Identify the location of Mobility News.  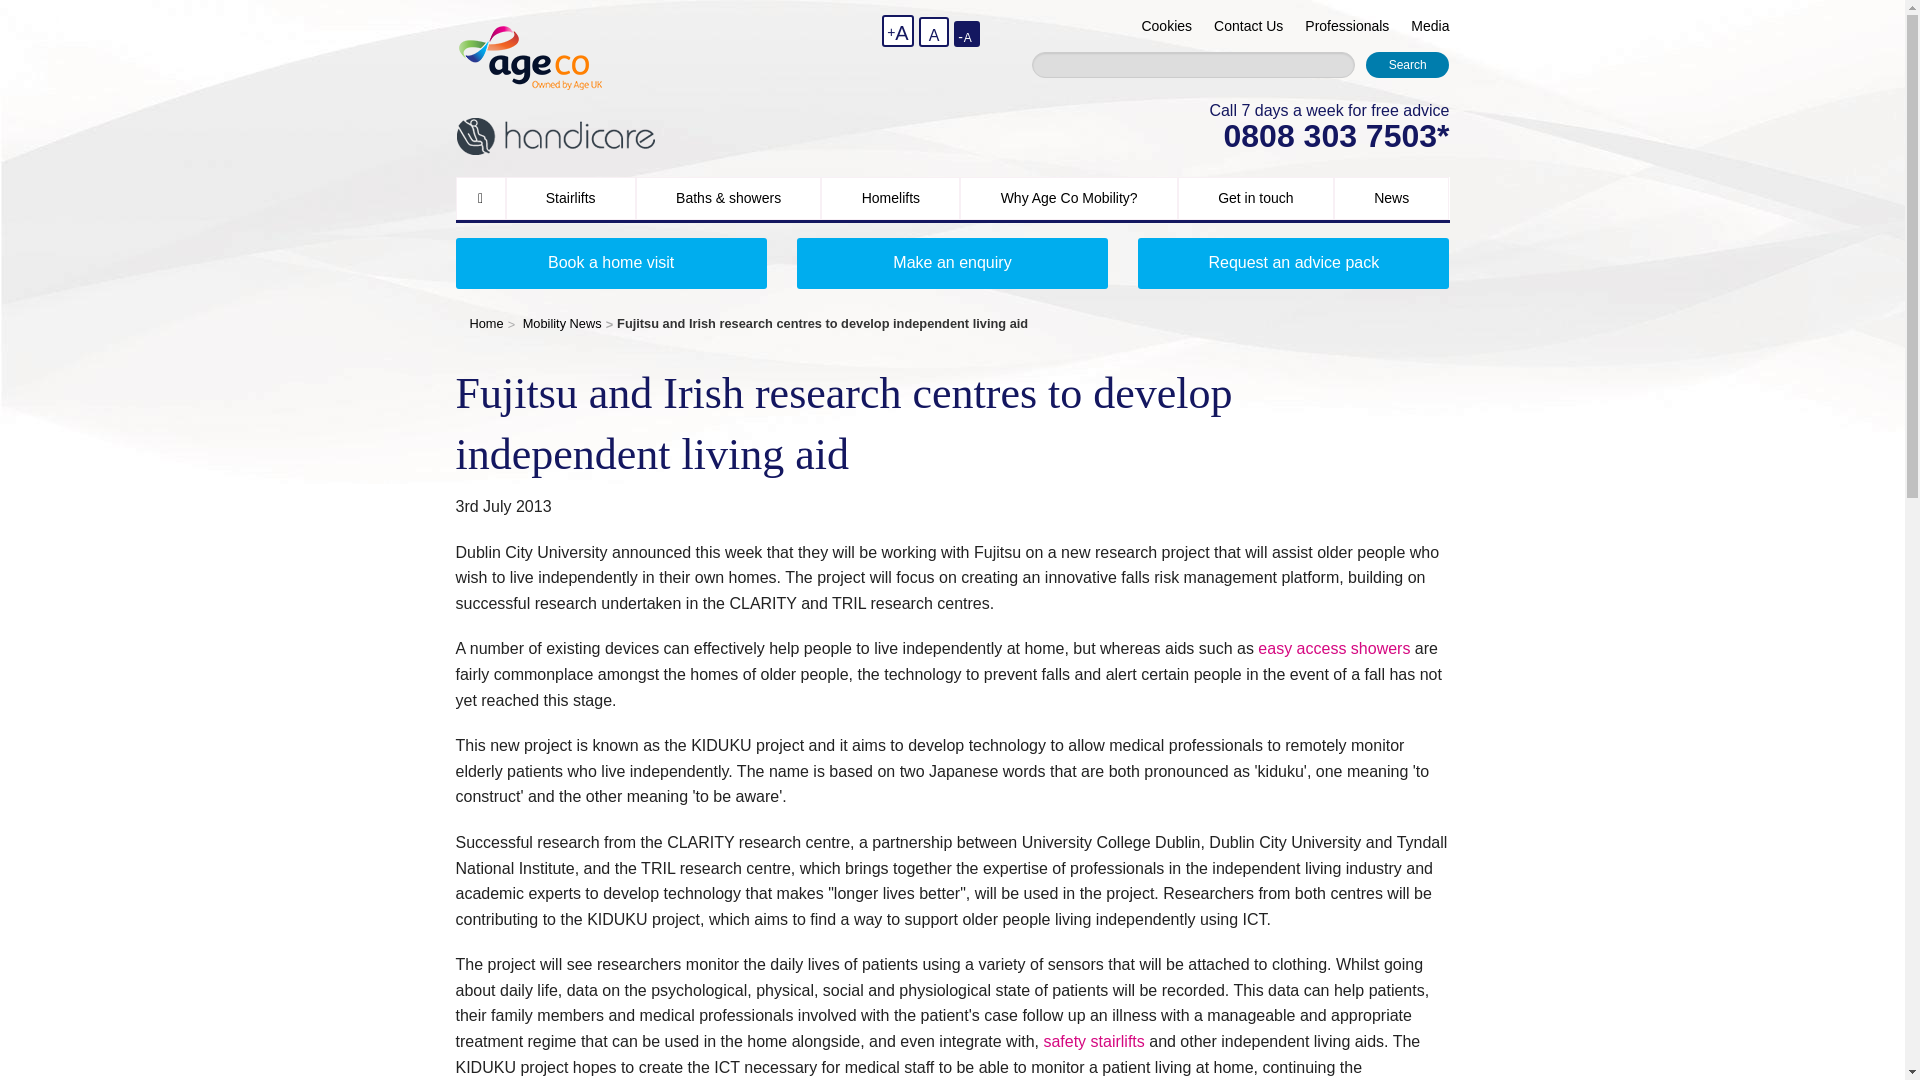
(562, 323).